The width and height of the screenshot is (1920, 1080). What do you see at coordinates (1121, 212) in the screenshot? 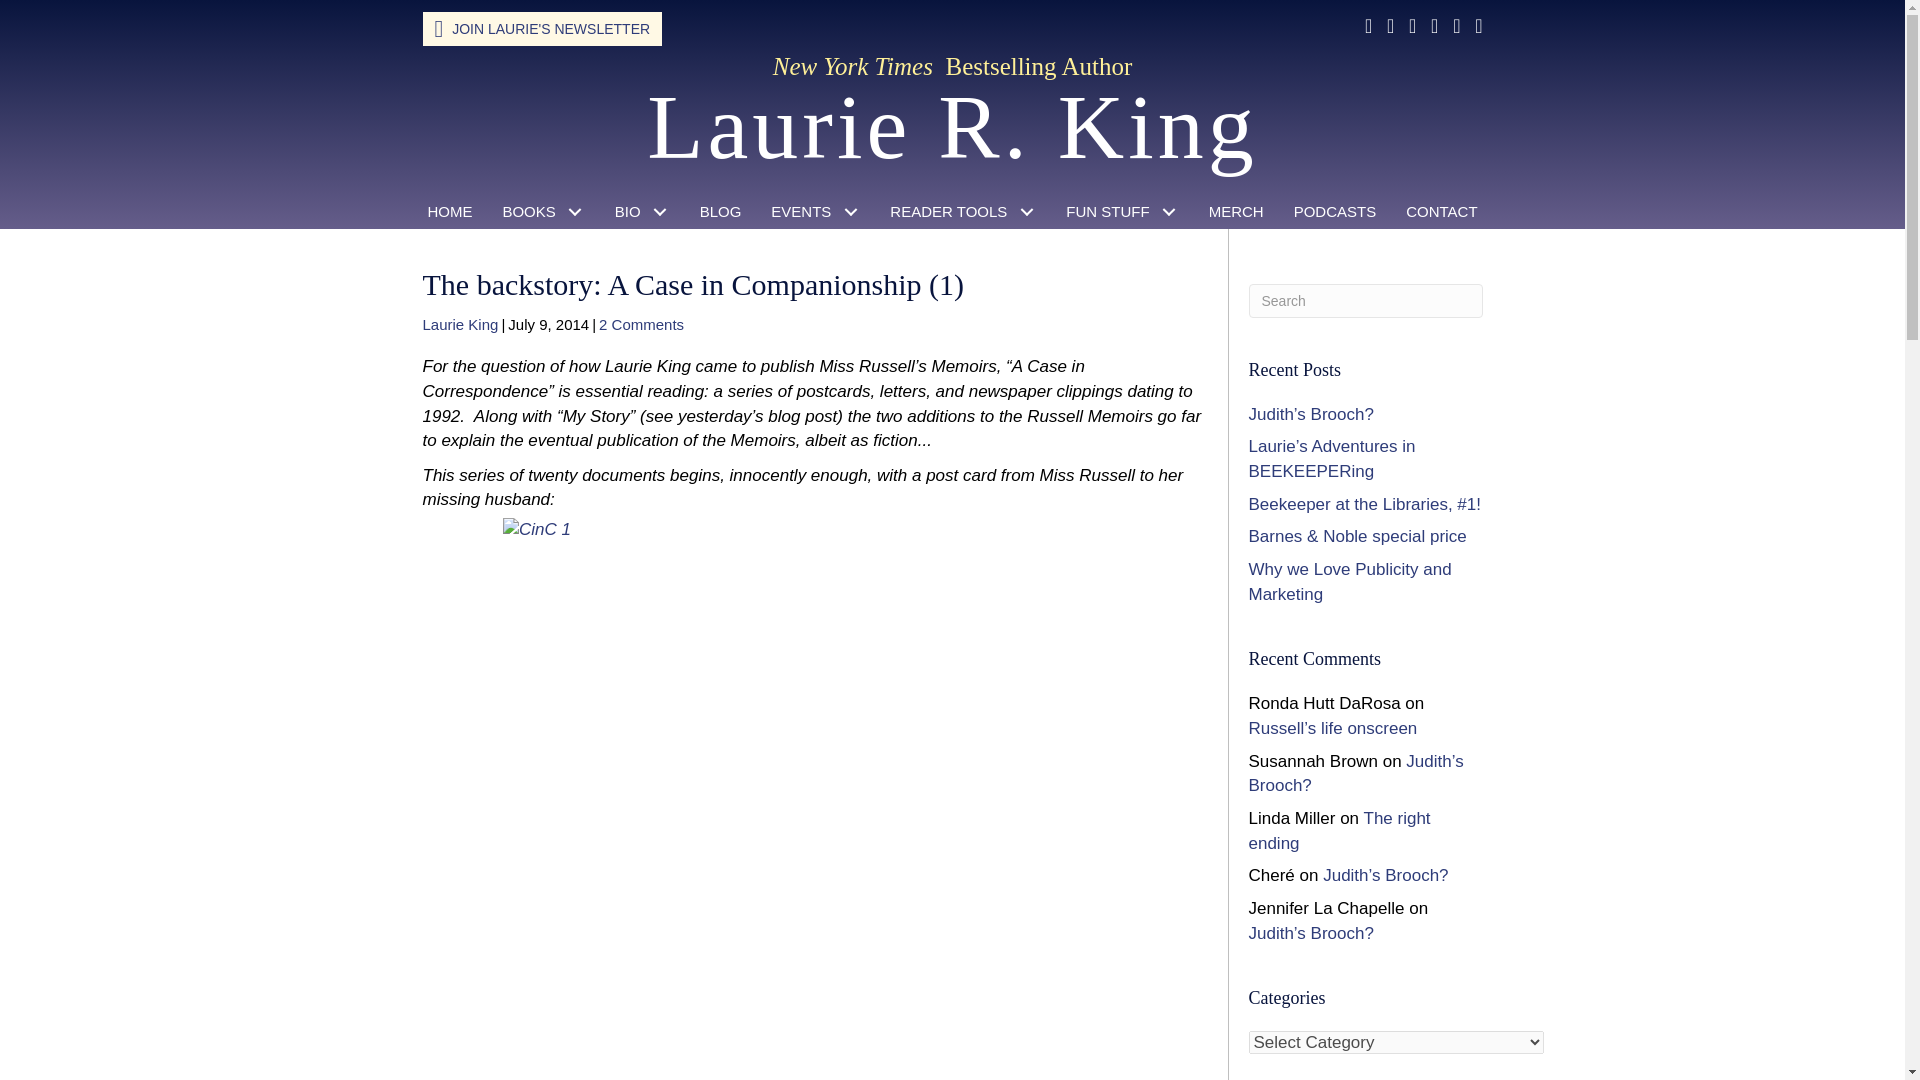
I see `FUN STUFF` at bounding box center [1121, 212].